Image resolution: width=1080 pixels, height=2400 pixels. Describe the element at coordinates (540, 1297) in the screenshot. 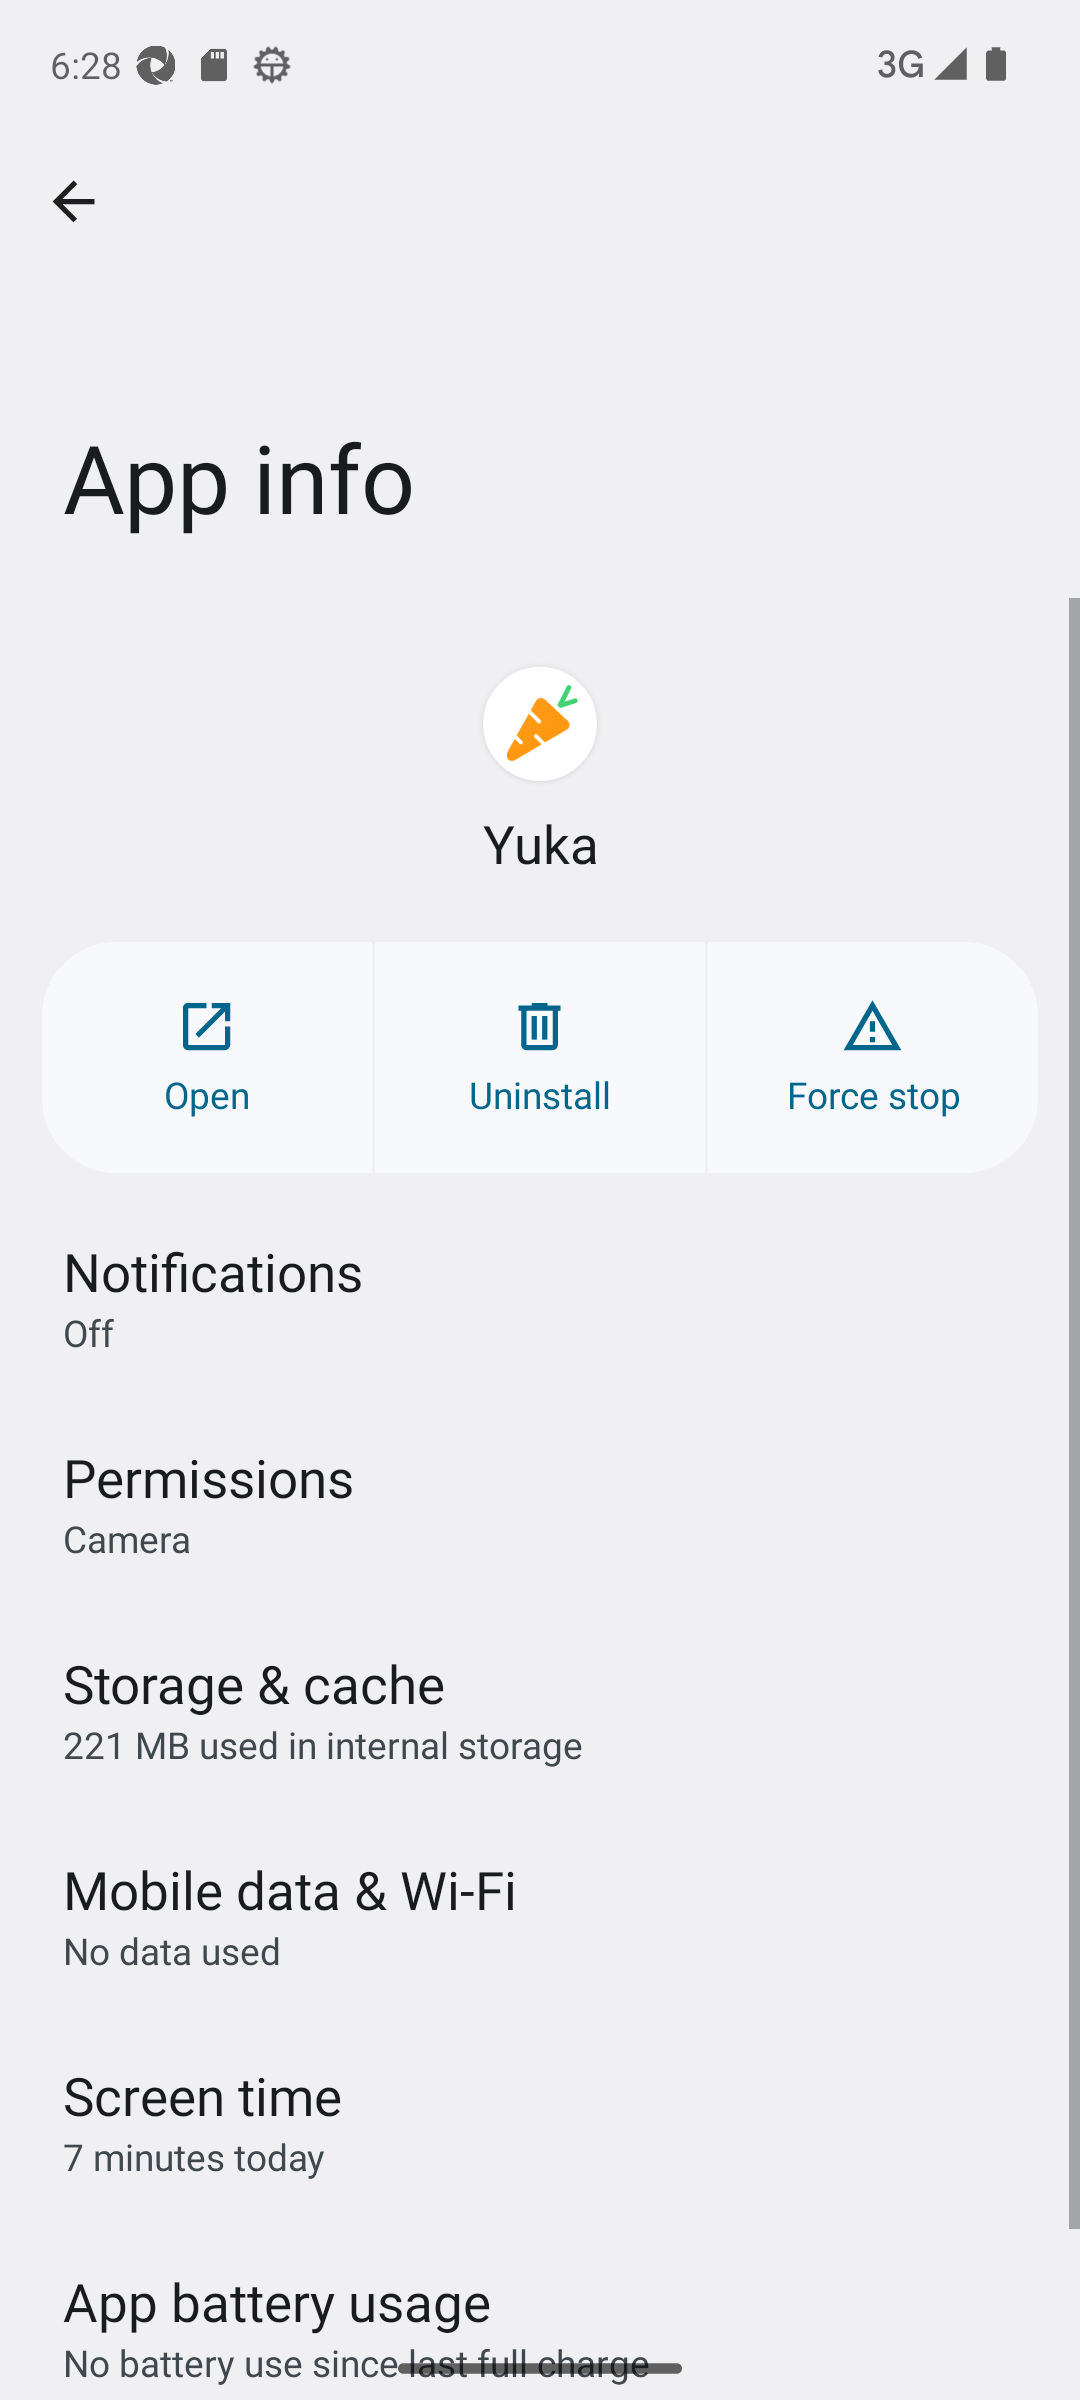

I see `Notifications Off` at that location.